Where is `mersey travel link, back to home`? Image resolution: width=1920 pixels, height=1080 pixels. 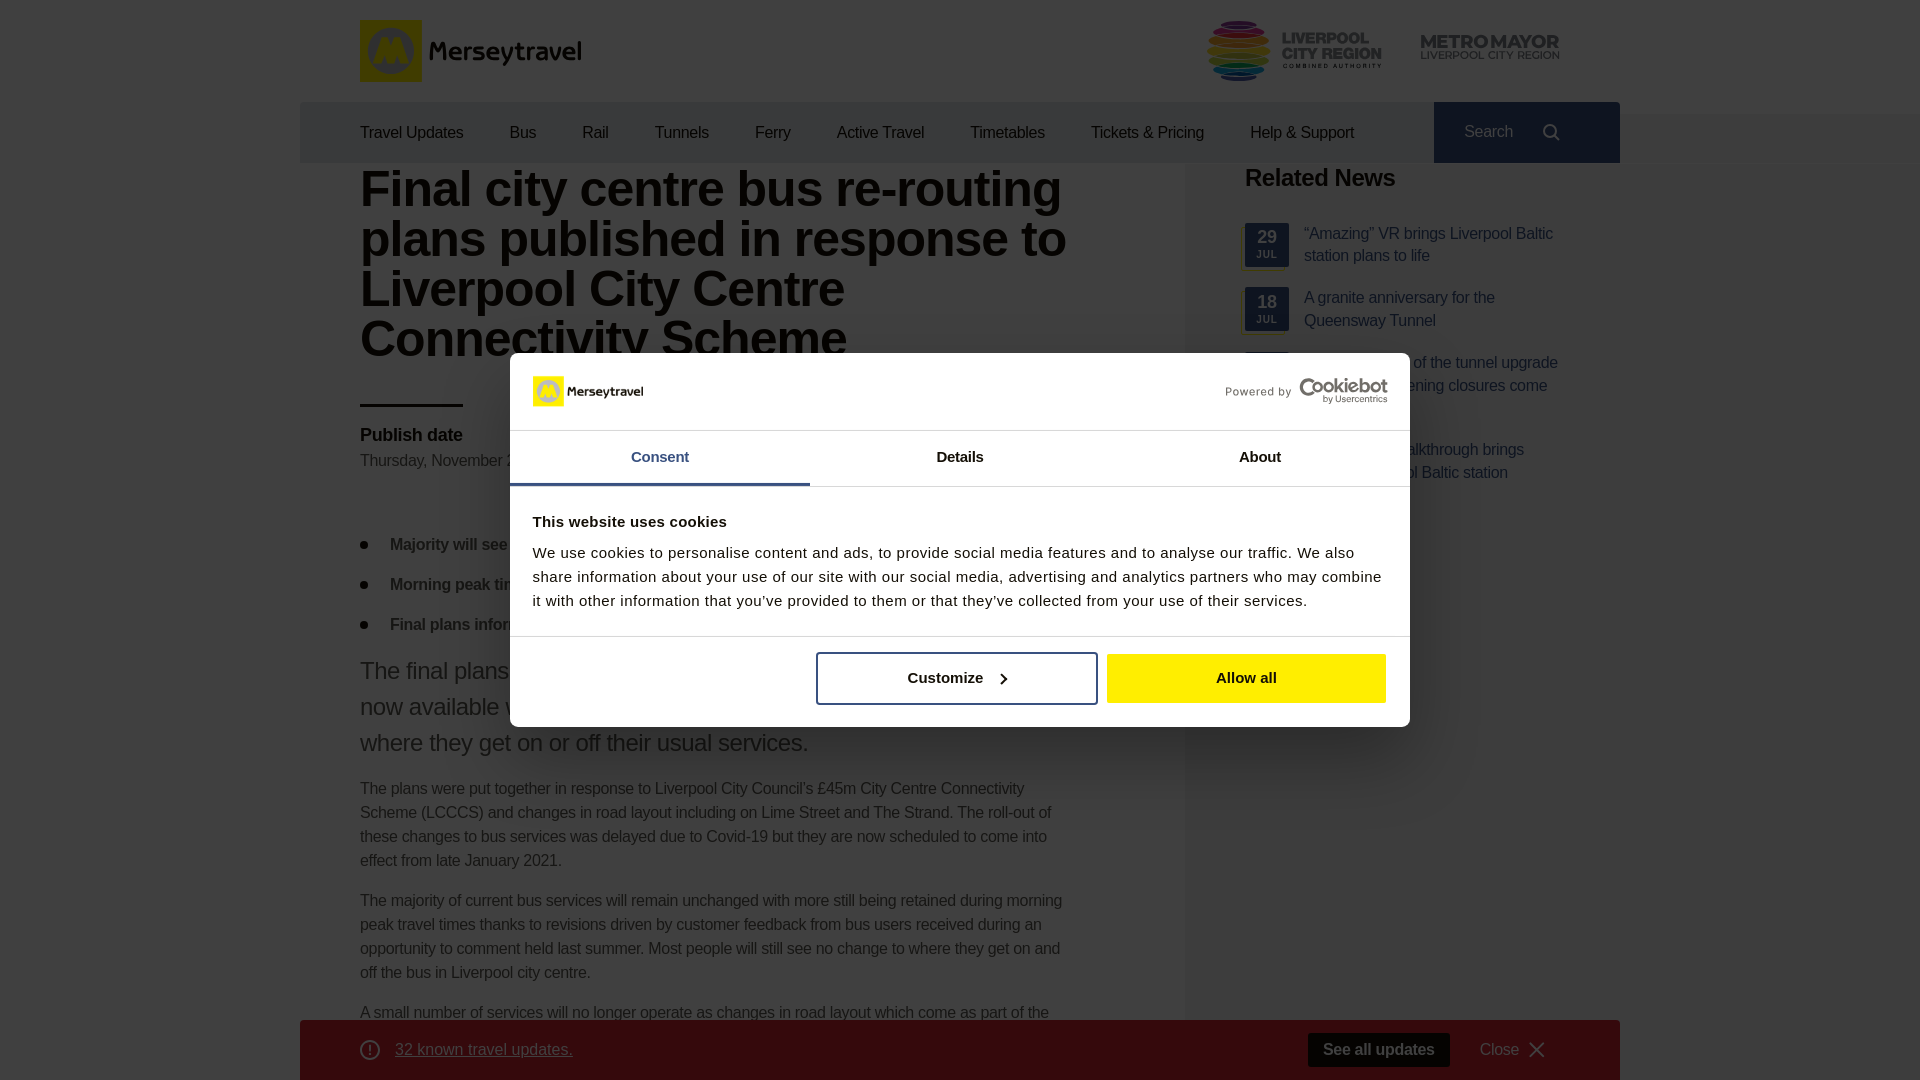
mersey travel link, back to home is located at coordinates (470, 51).